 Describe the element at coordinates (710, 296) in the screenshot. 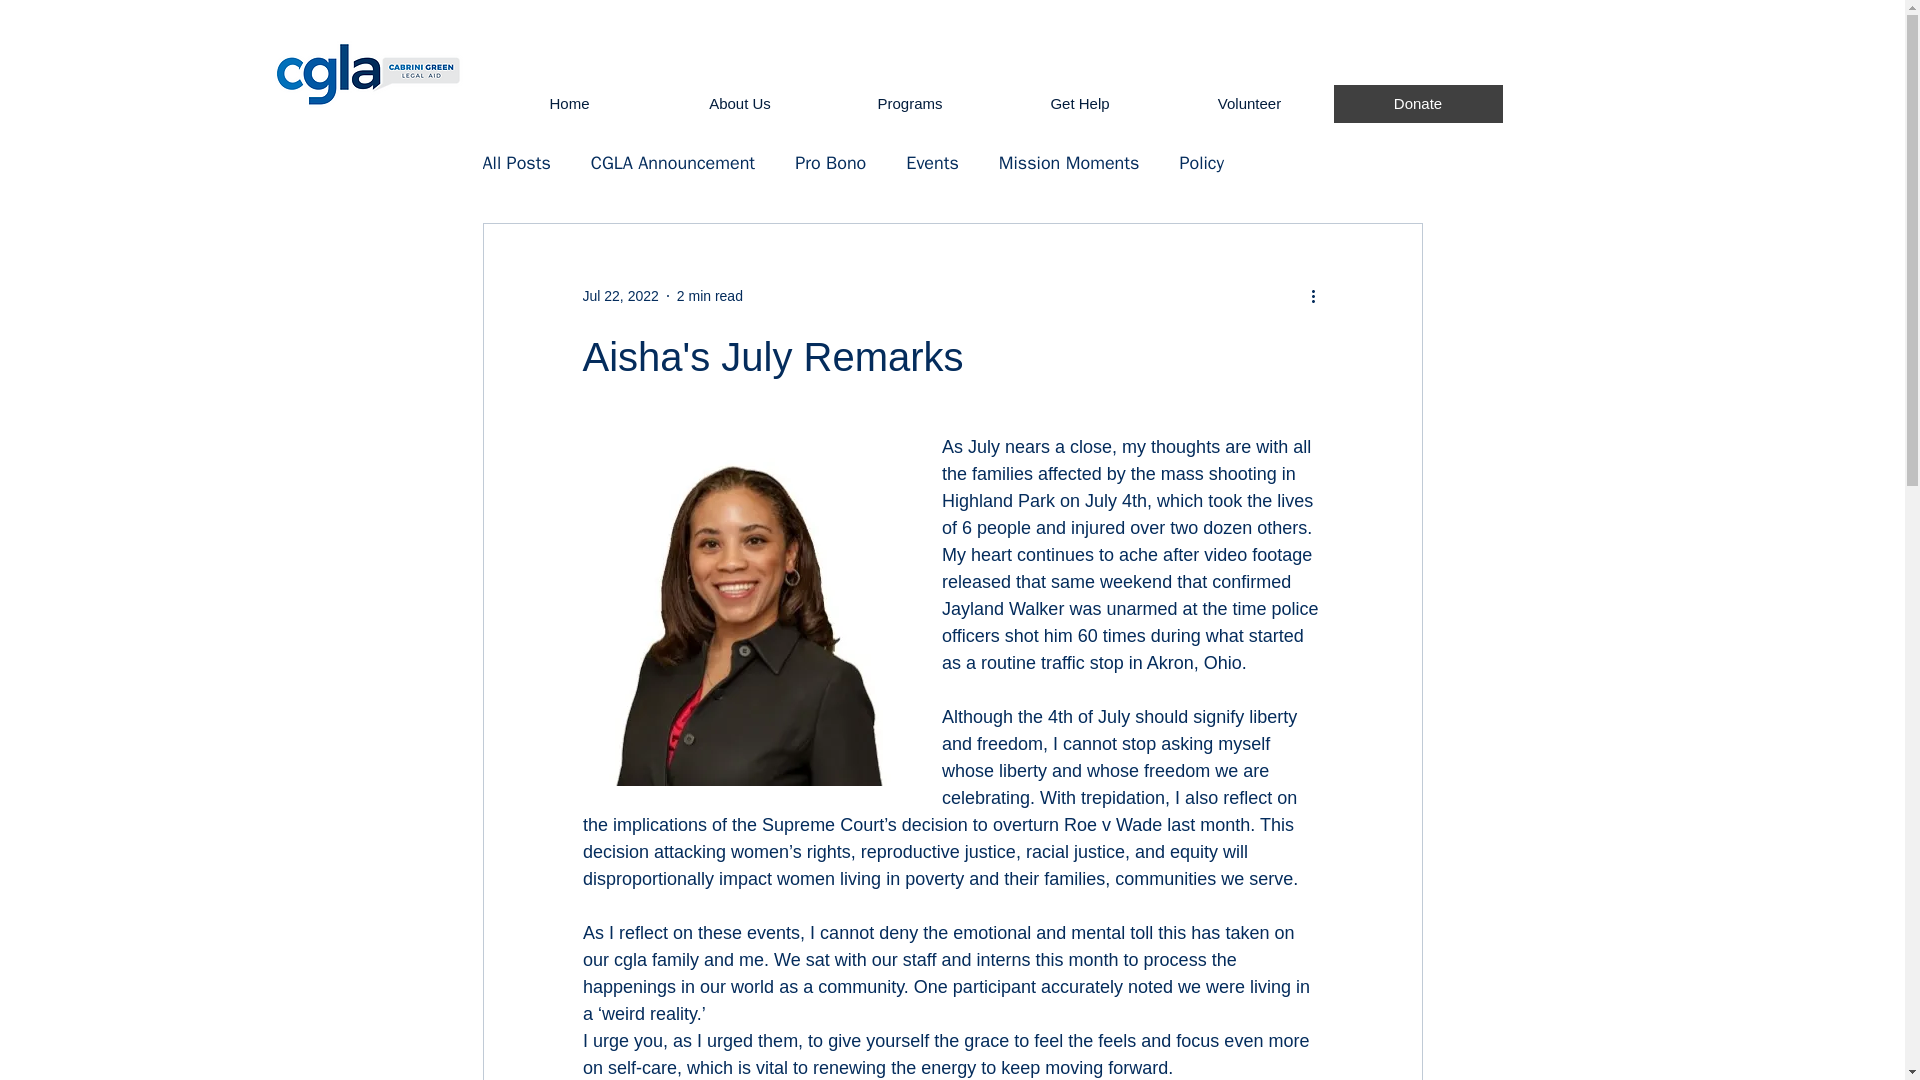

I see `2 min read` at that location.